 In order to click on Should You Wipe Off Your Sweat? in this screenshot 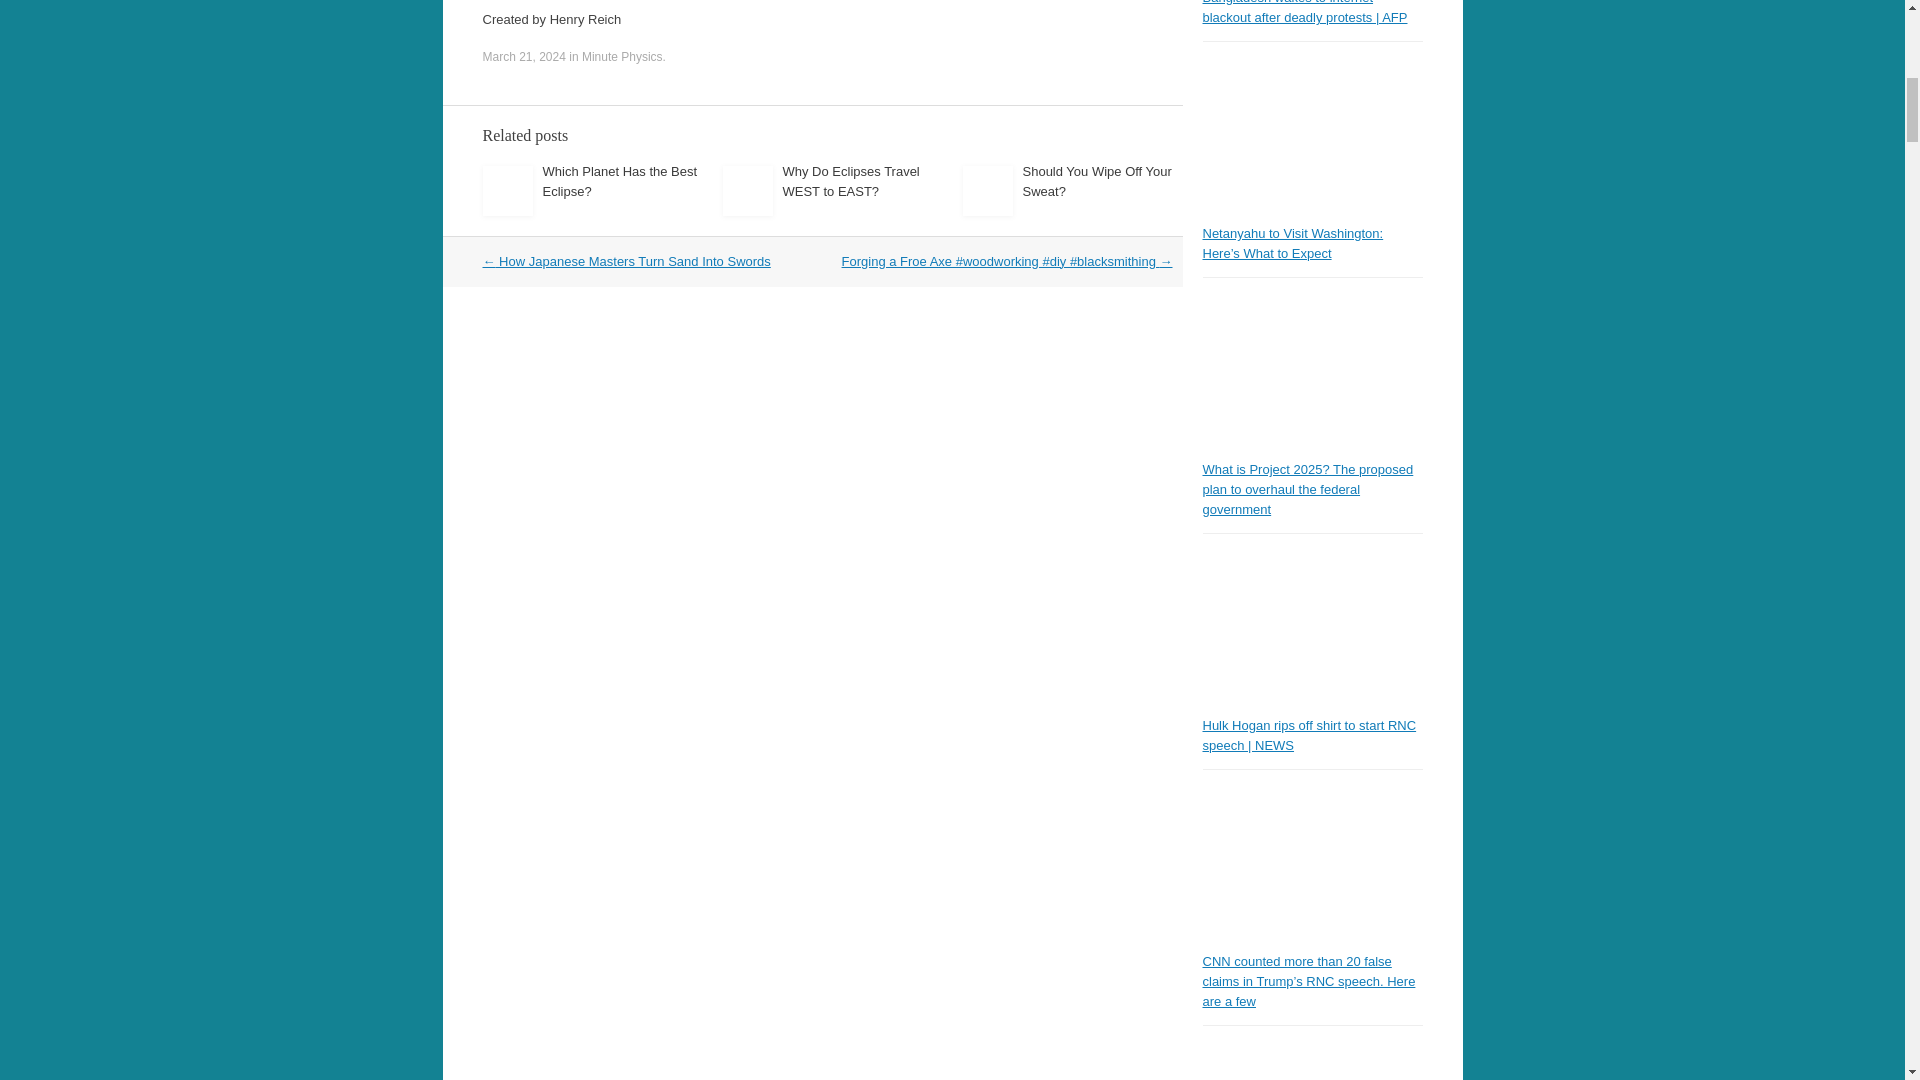, I will do `click(1096, 181)`.